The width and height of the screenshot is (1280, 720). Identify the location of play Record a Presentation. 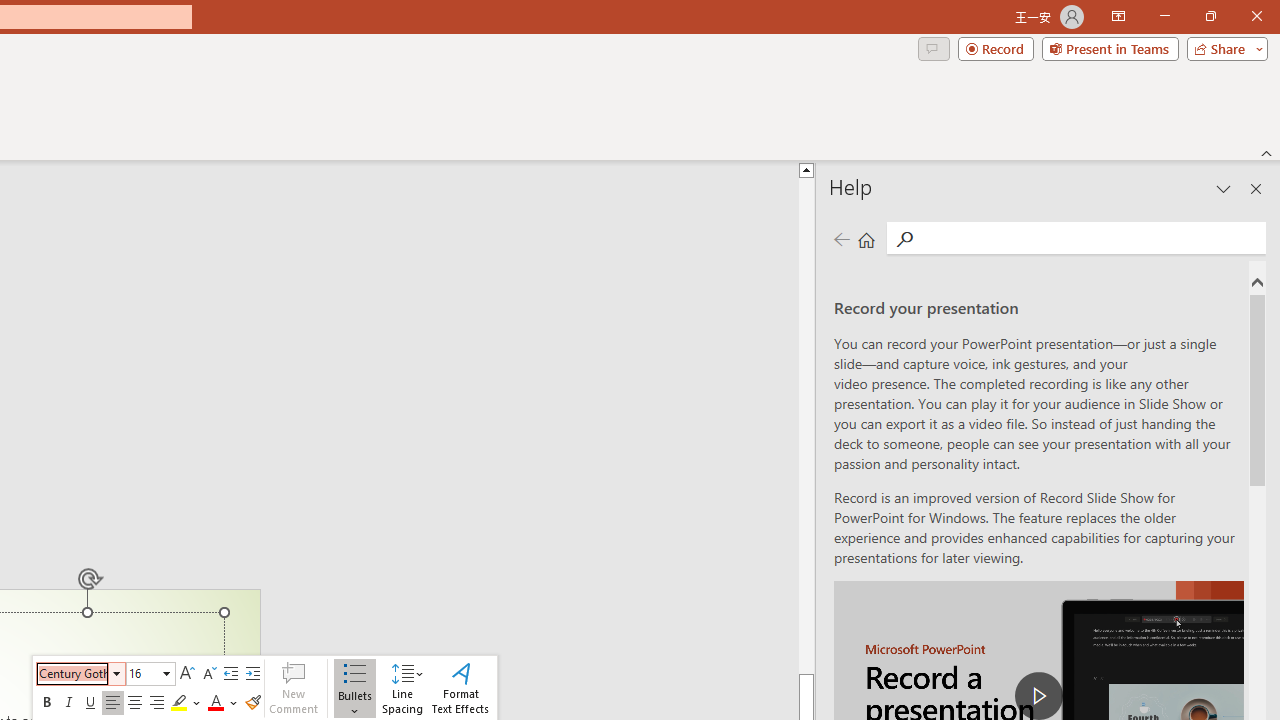
(1038, 696).